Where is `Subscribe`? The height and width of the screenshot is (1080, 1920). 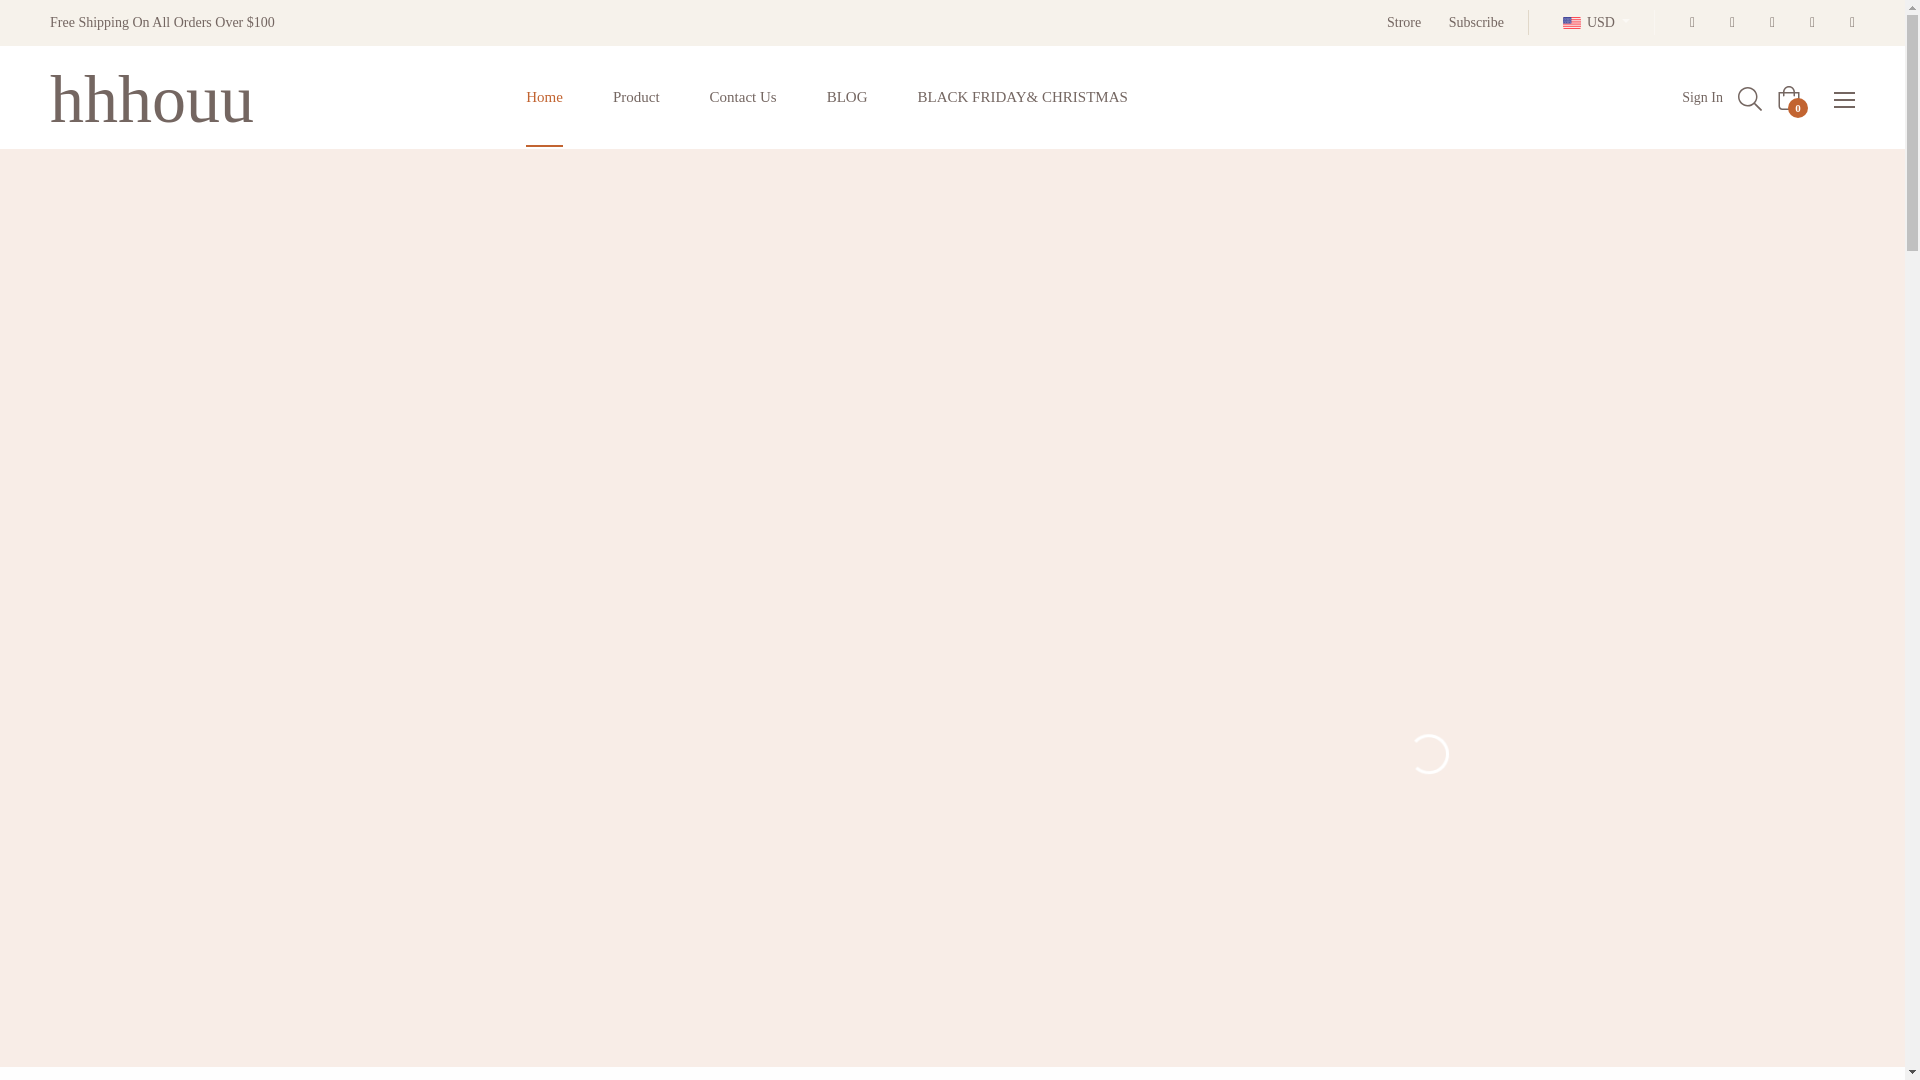 Subscribe is located at coordinates (1476, 22).